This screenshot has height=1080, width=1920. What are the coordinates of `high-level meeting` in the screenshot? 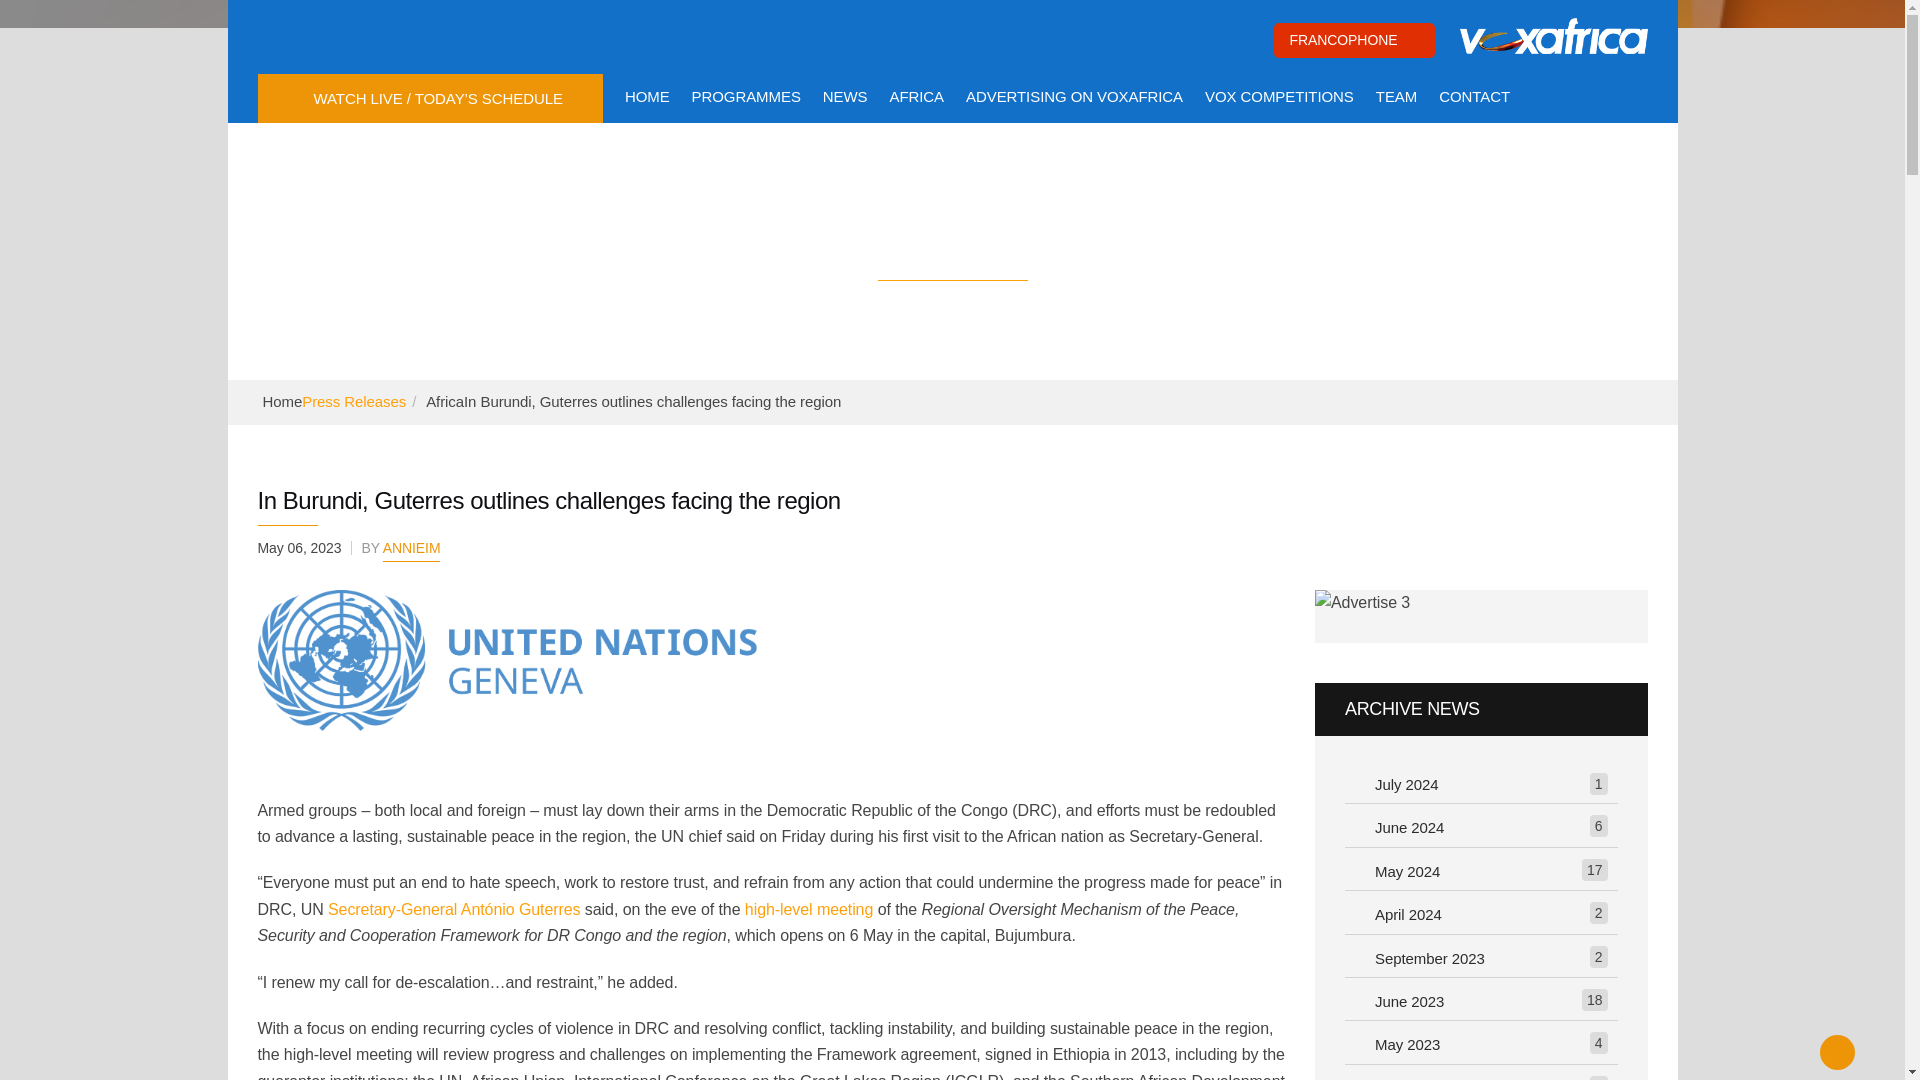 It's located at (808, 909).